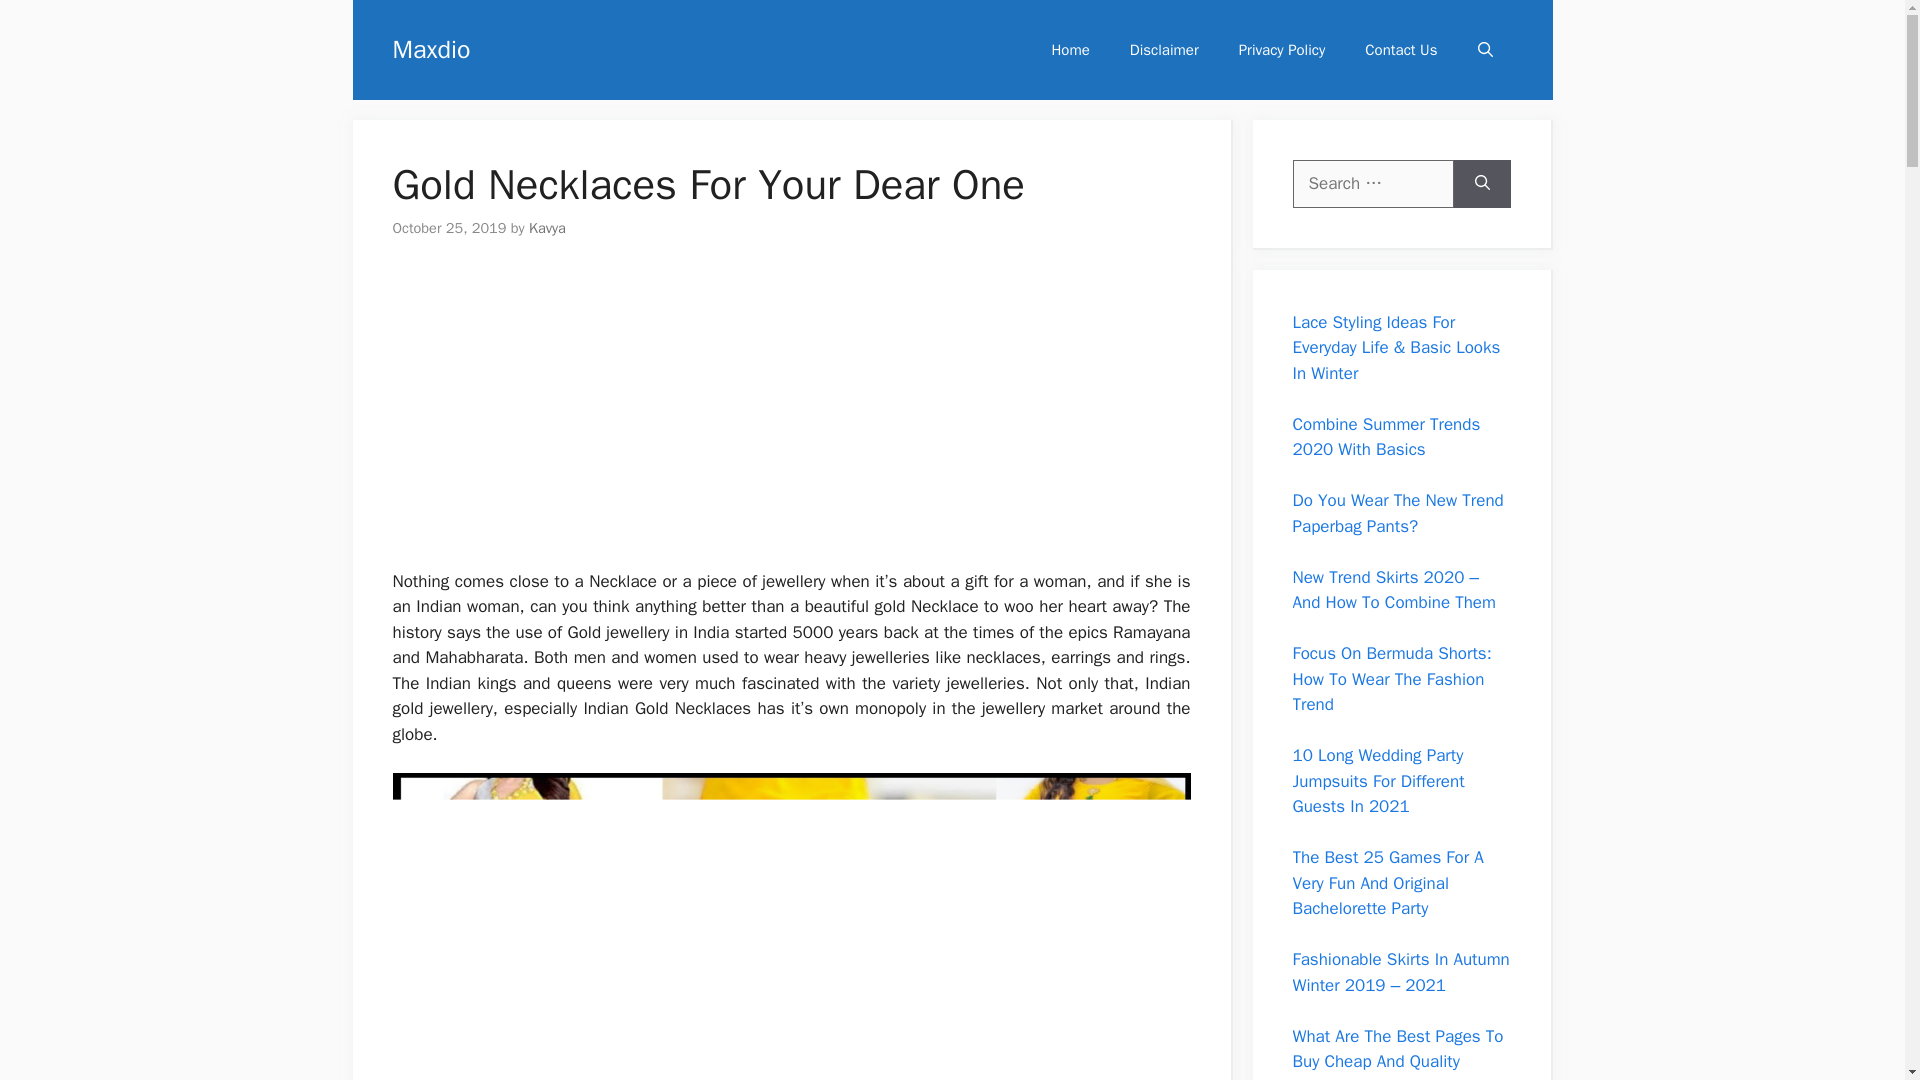  I want to click on Disclaimer, so click(1164, 50).